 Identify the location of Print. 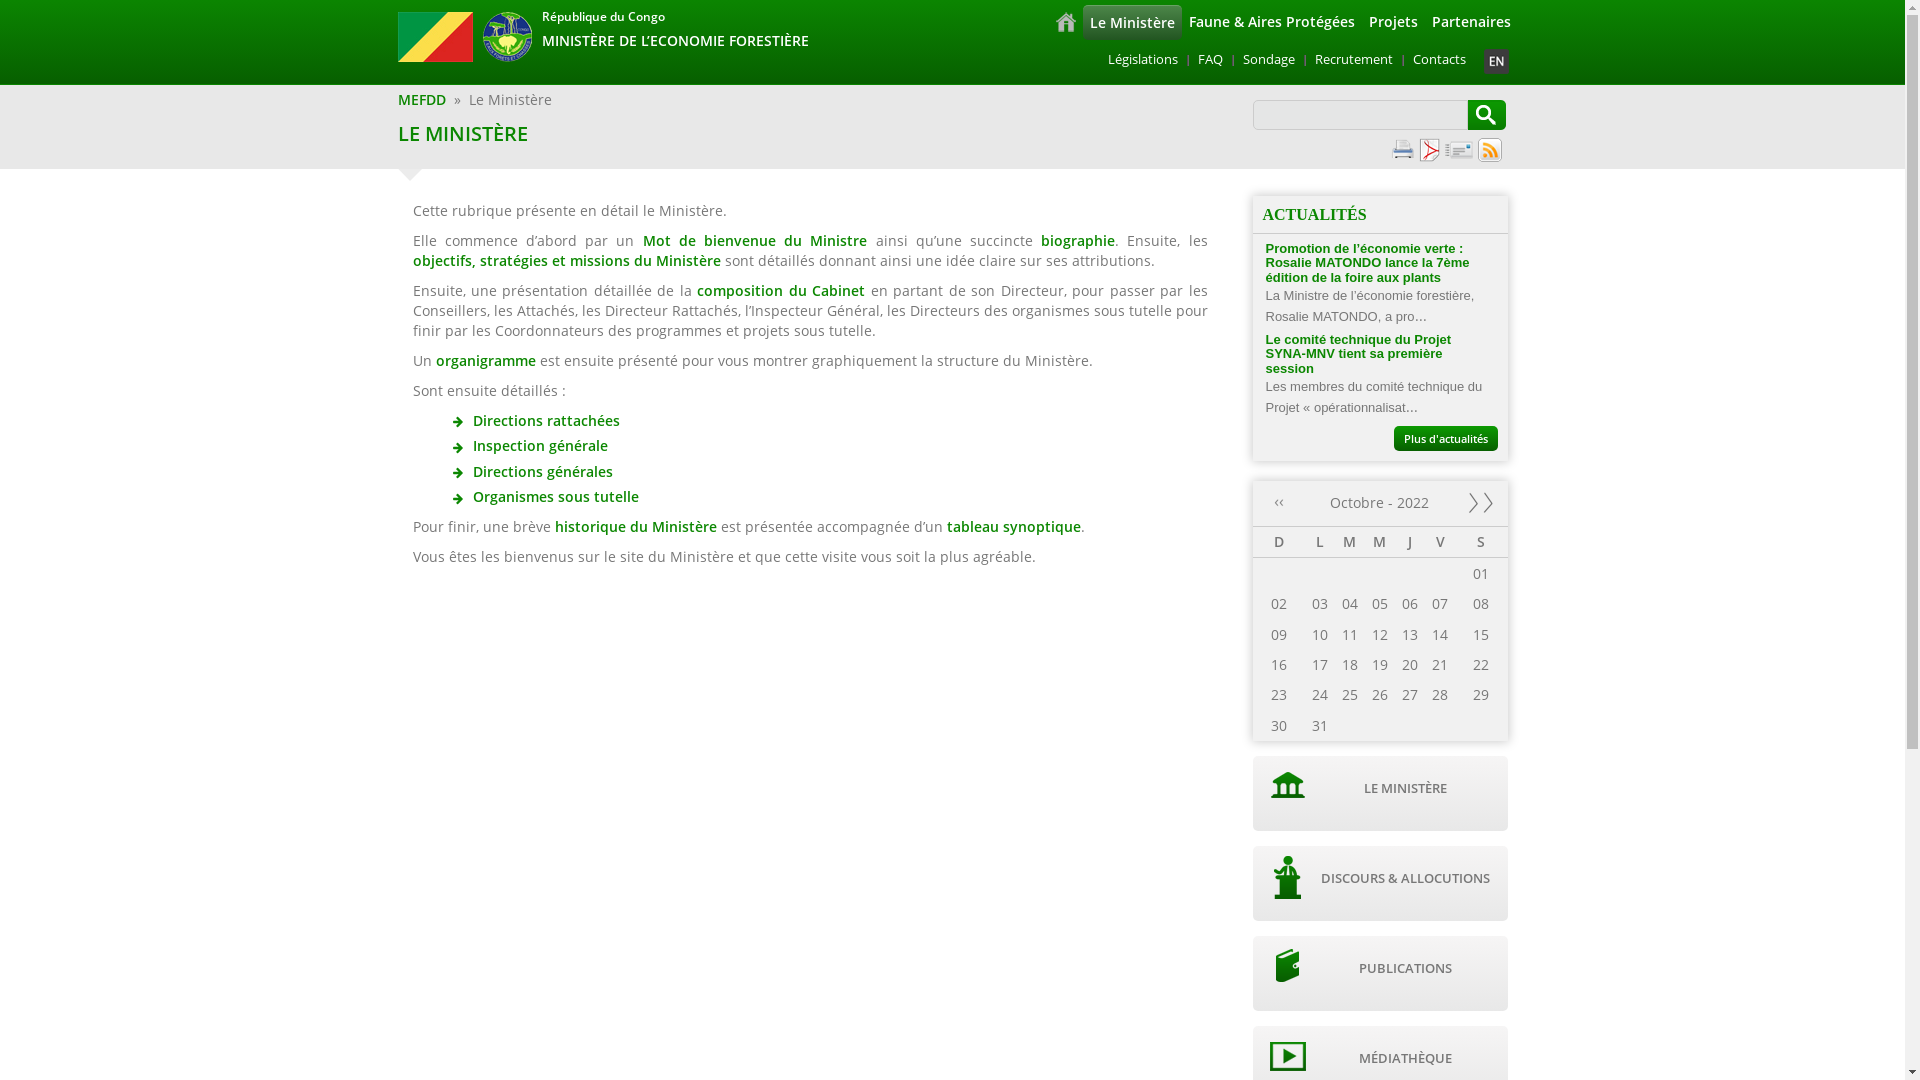
(1397, 148).